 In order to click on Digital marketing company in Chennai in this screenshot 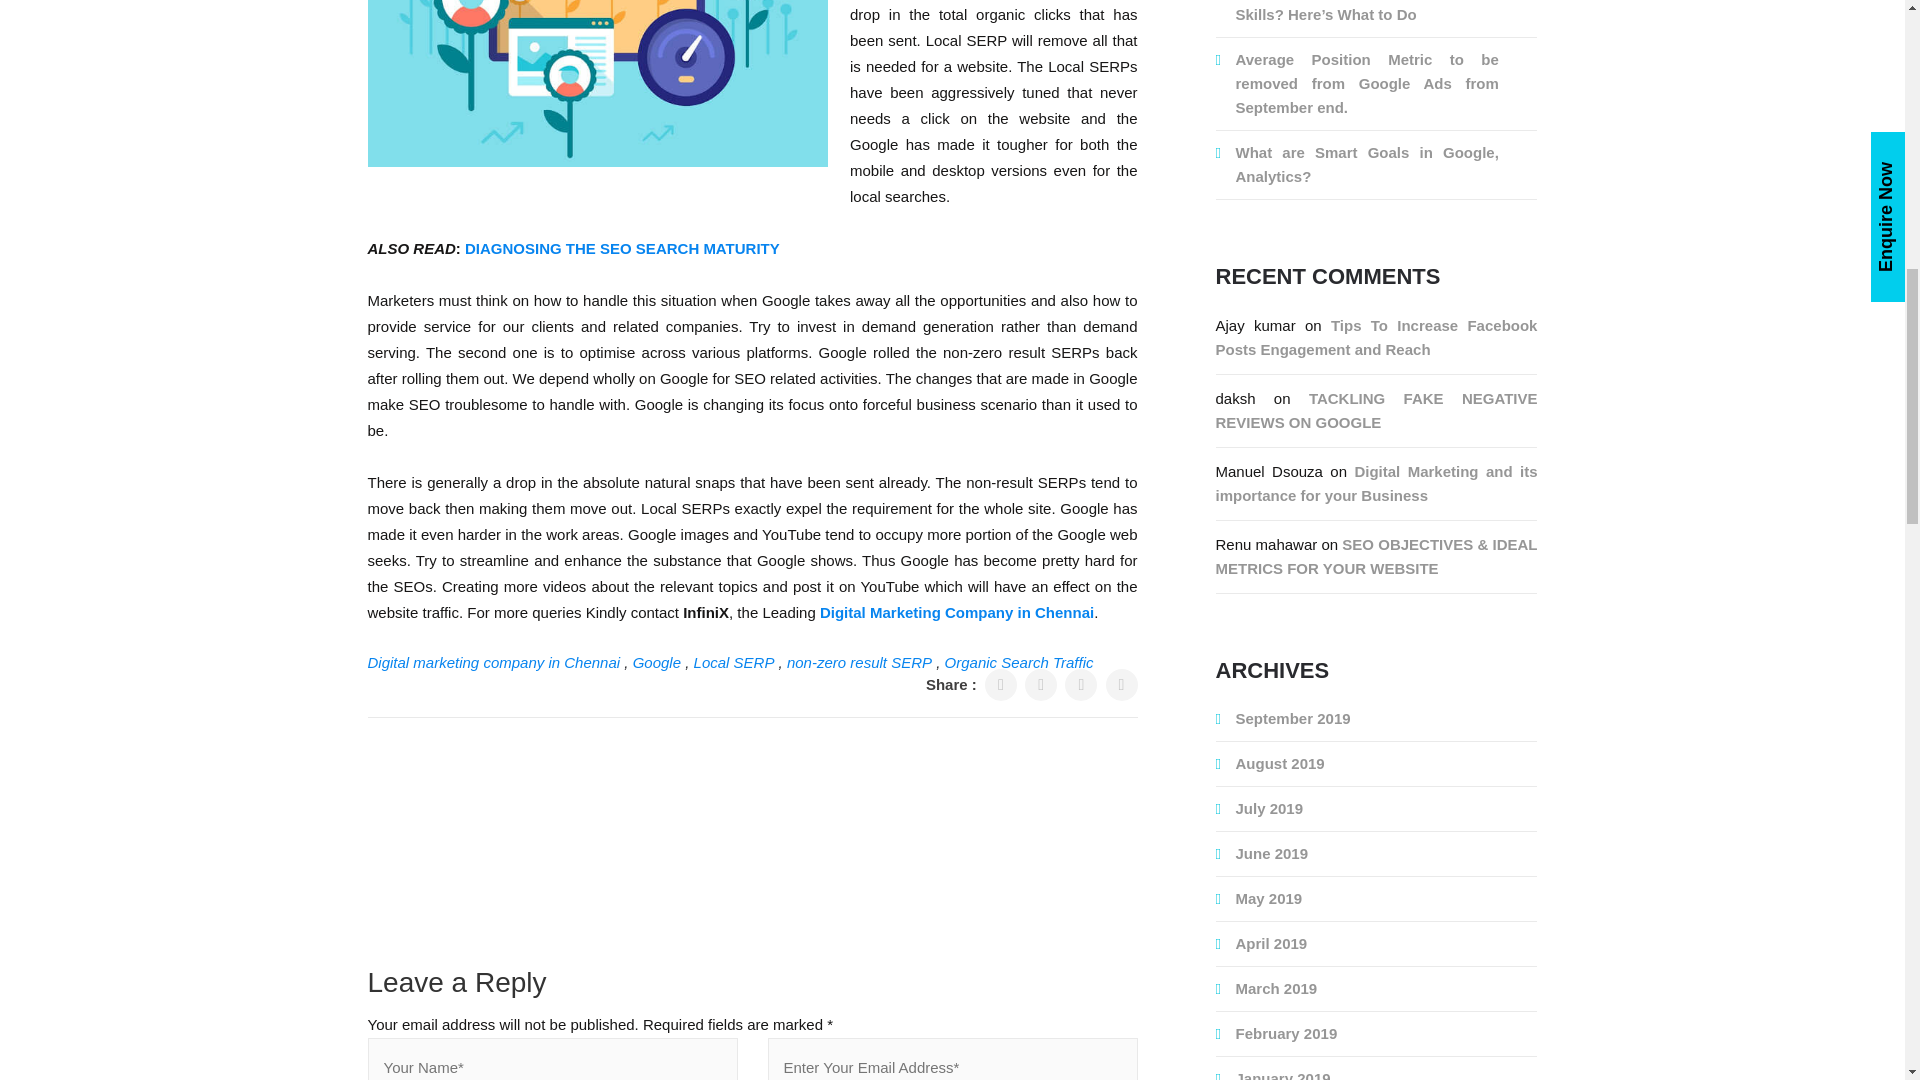, I will do `click(494, 662)`.